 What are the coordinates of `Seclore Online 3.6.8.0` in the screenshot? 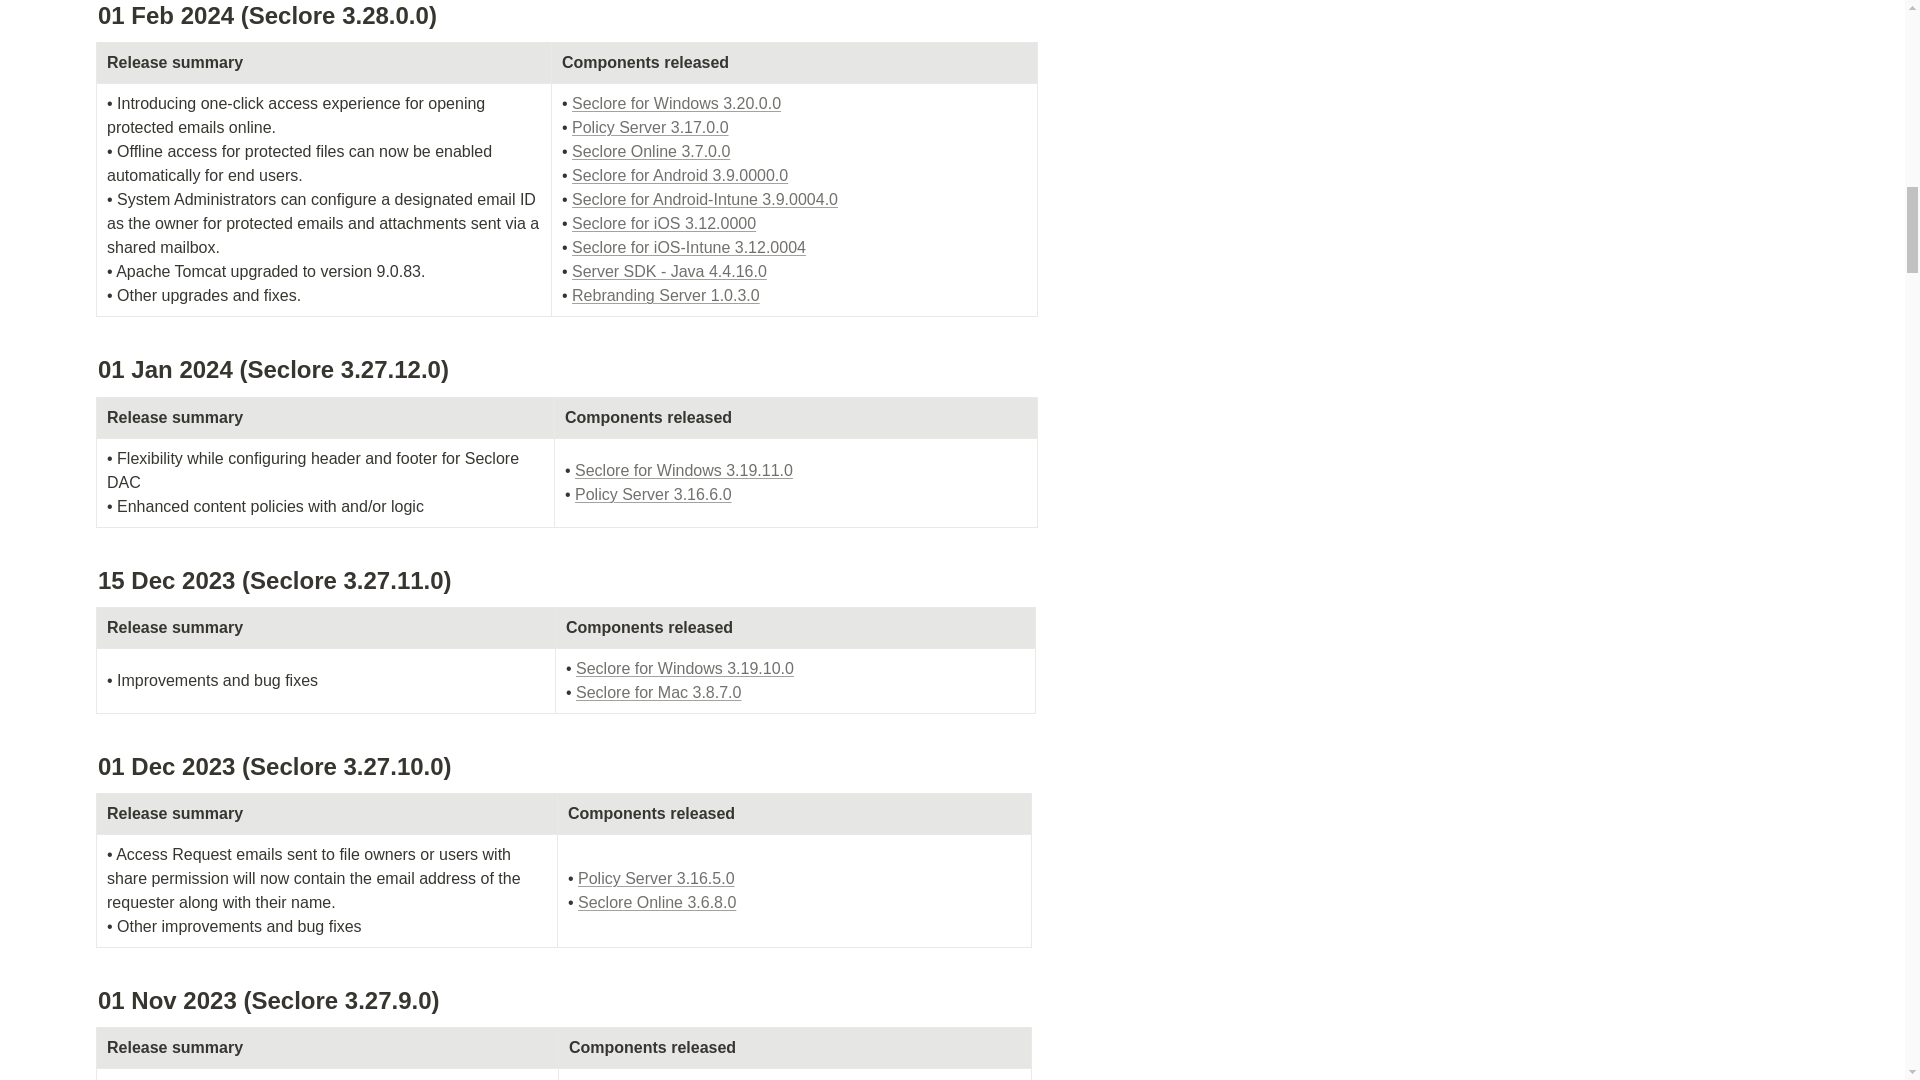 It's located at (656, 902).